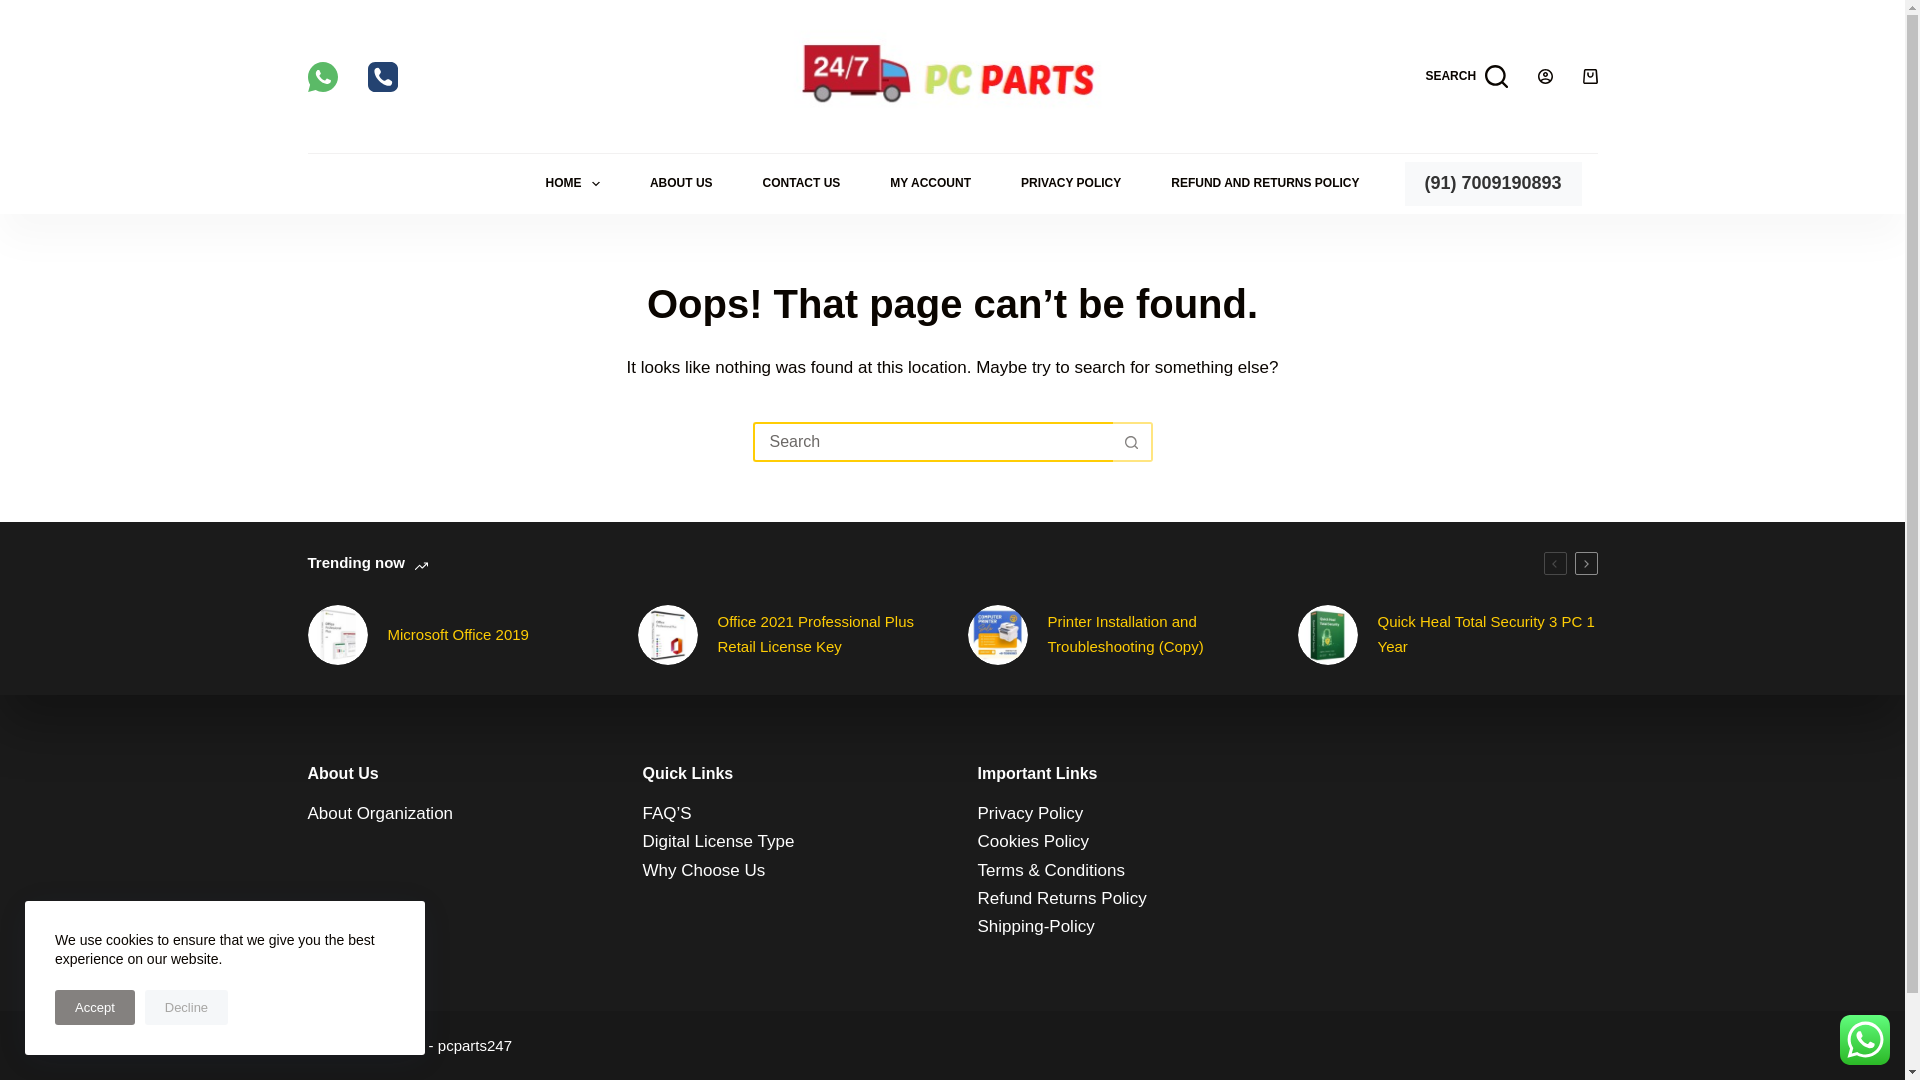 Image resolution: width=1920 pixels, height=1080 pixels. Describe the element at coordinates (681, 184) in the screenshot. I see `ABOUT US` at that location.